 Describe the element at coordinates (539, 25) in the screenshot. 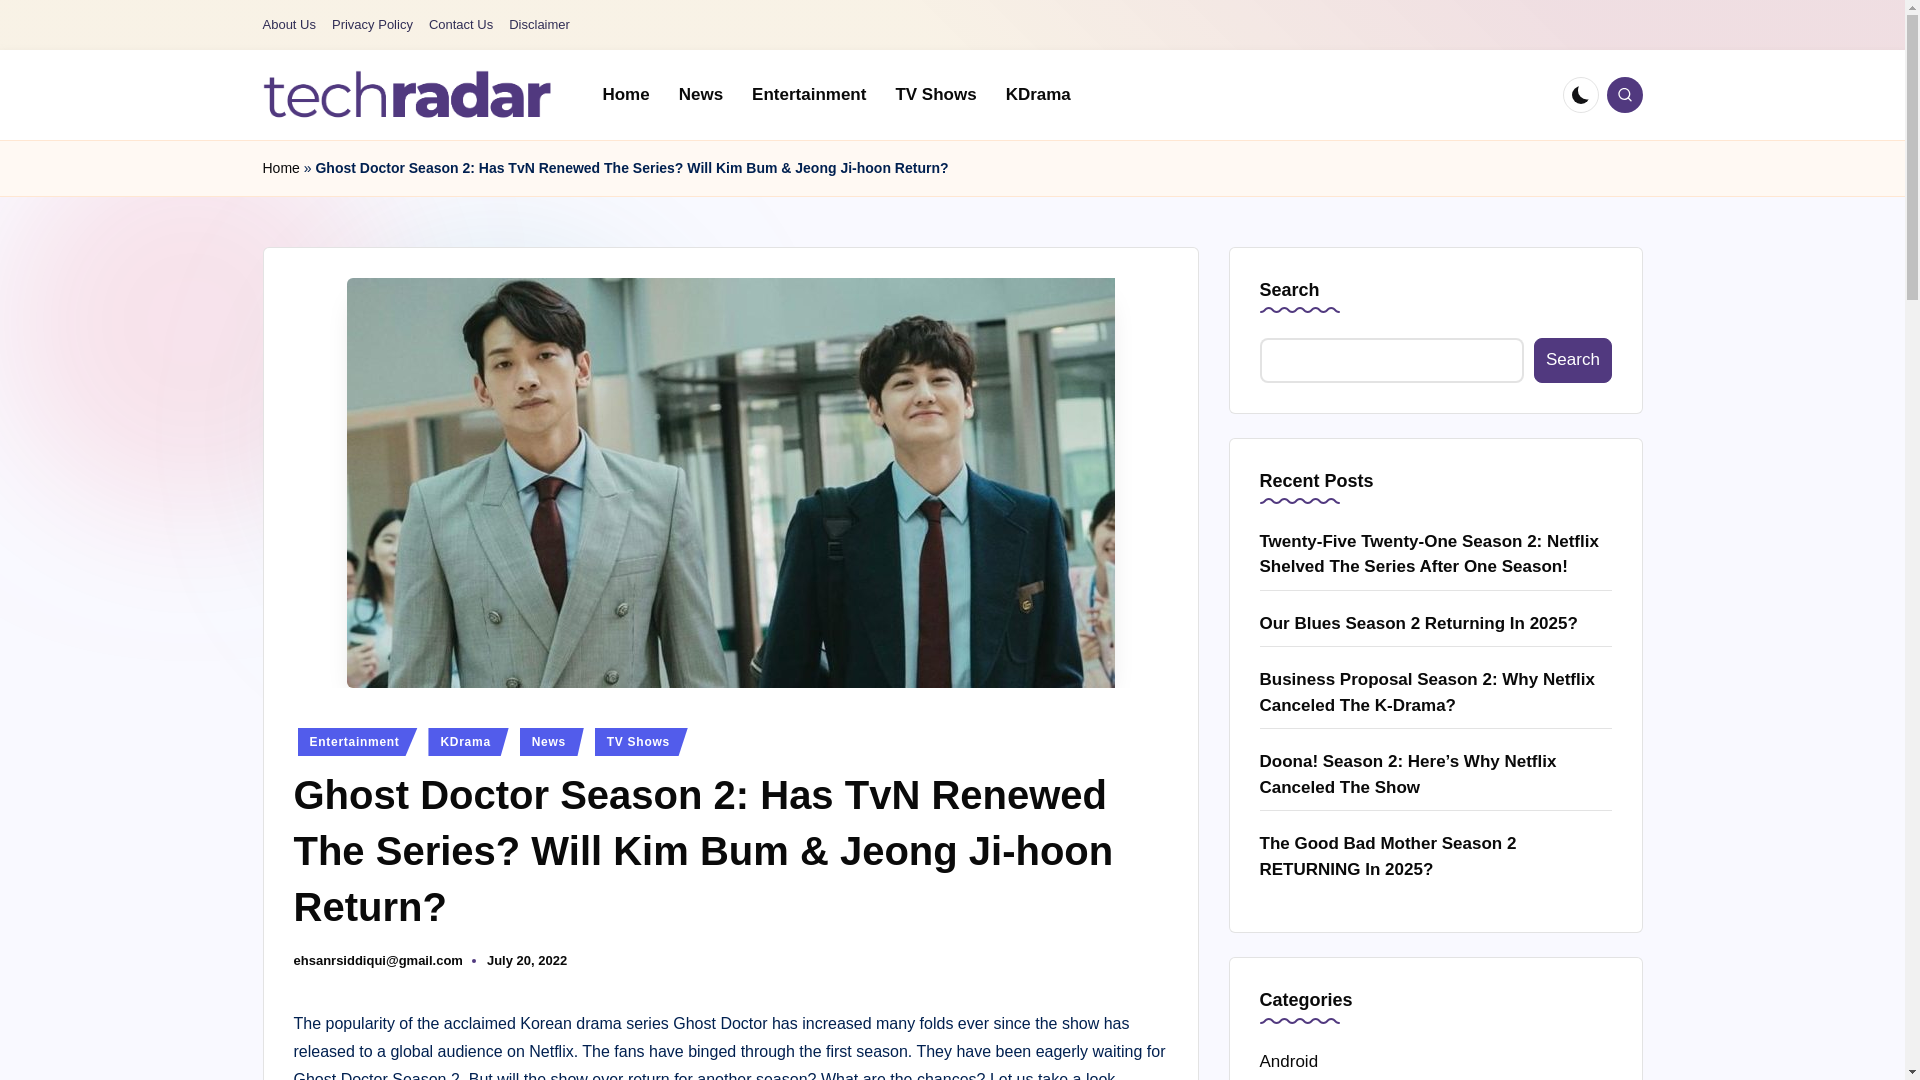

I see `Disclaimer` at that location.